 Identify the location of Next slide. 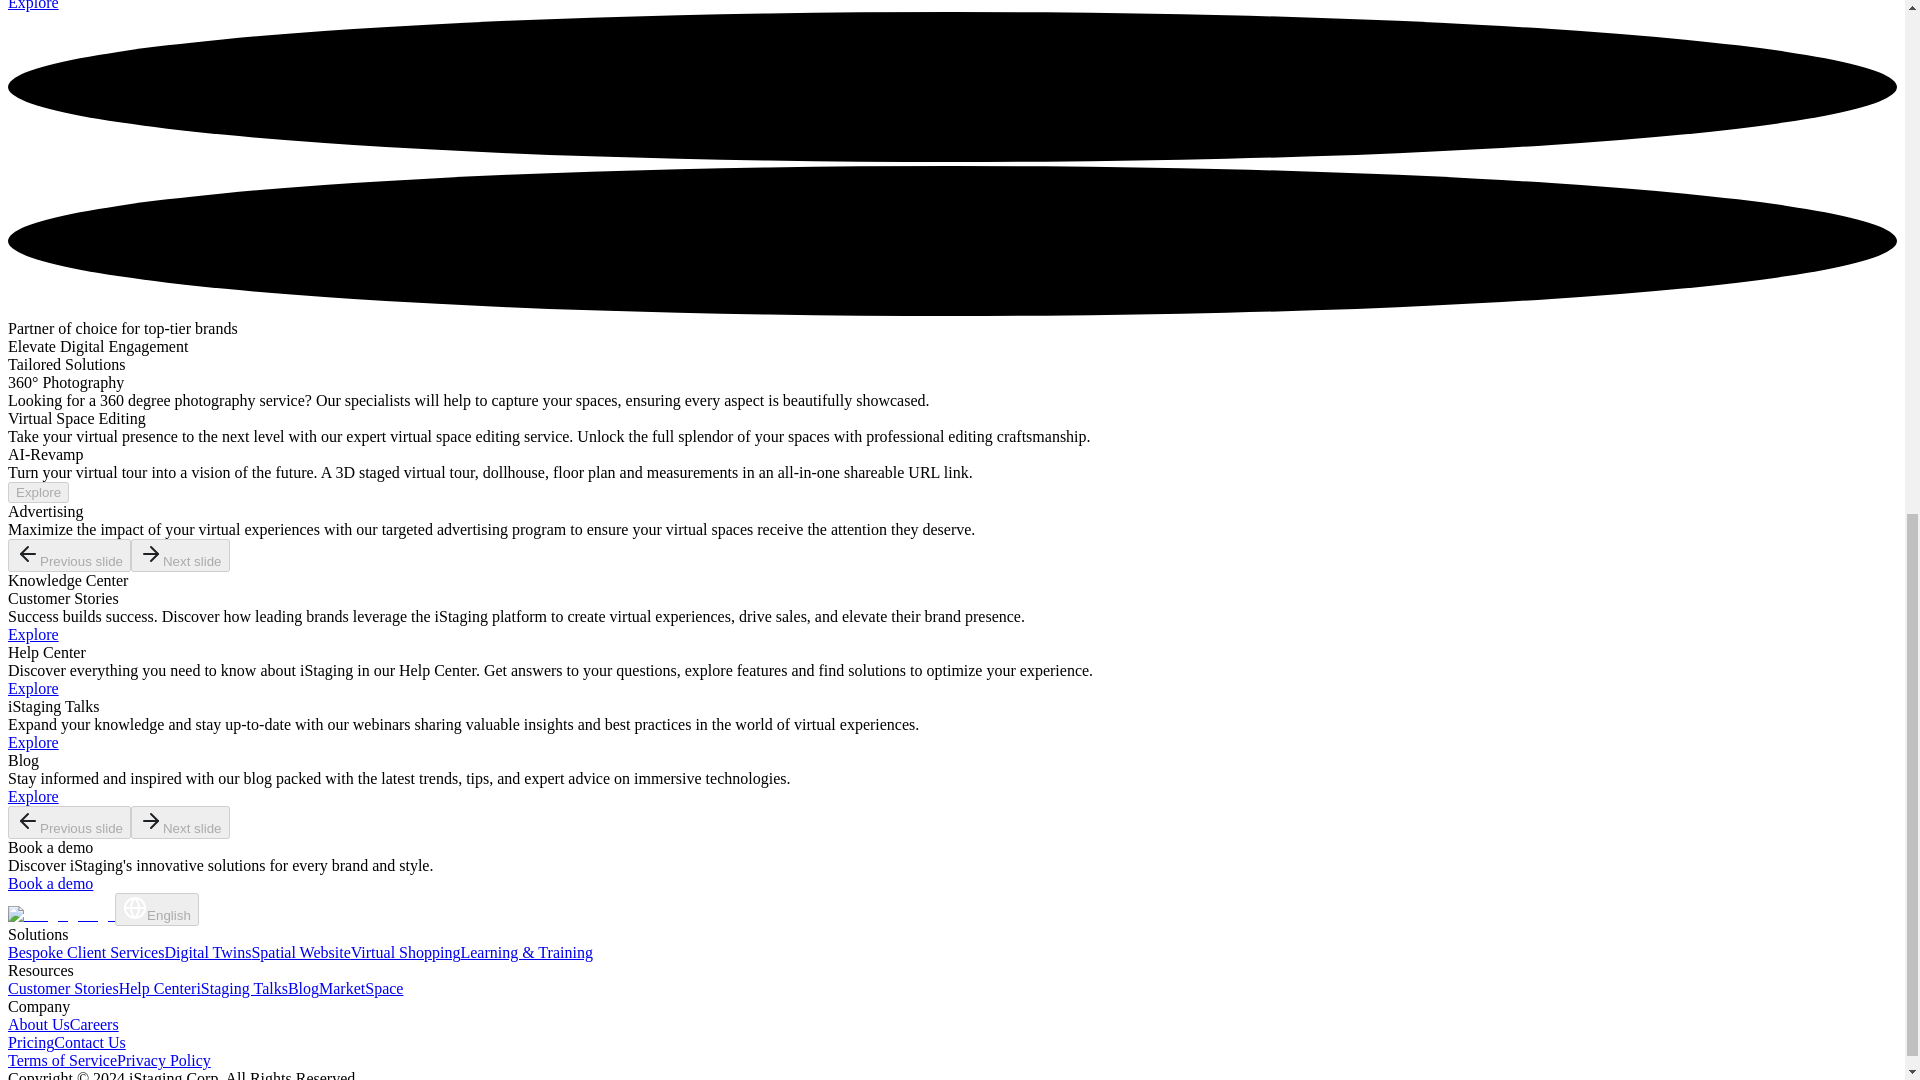
(180, 822).